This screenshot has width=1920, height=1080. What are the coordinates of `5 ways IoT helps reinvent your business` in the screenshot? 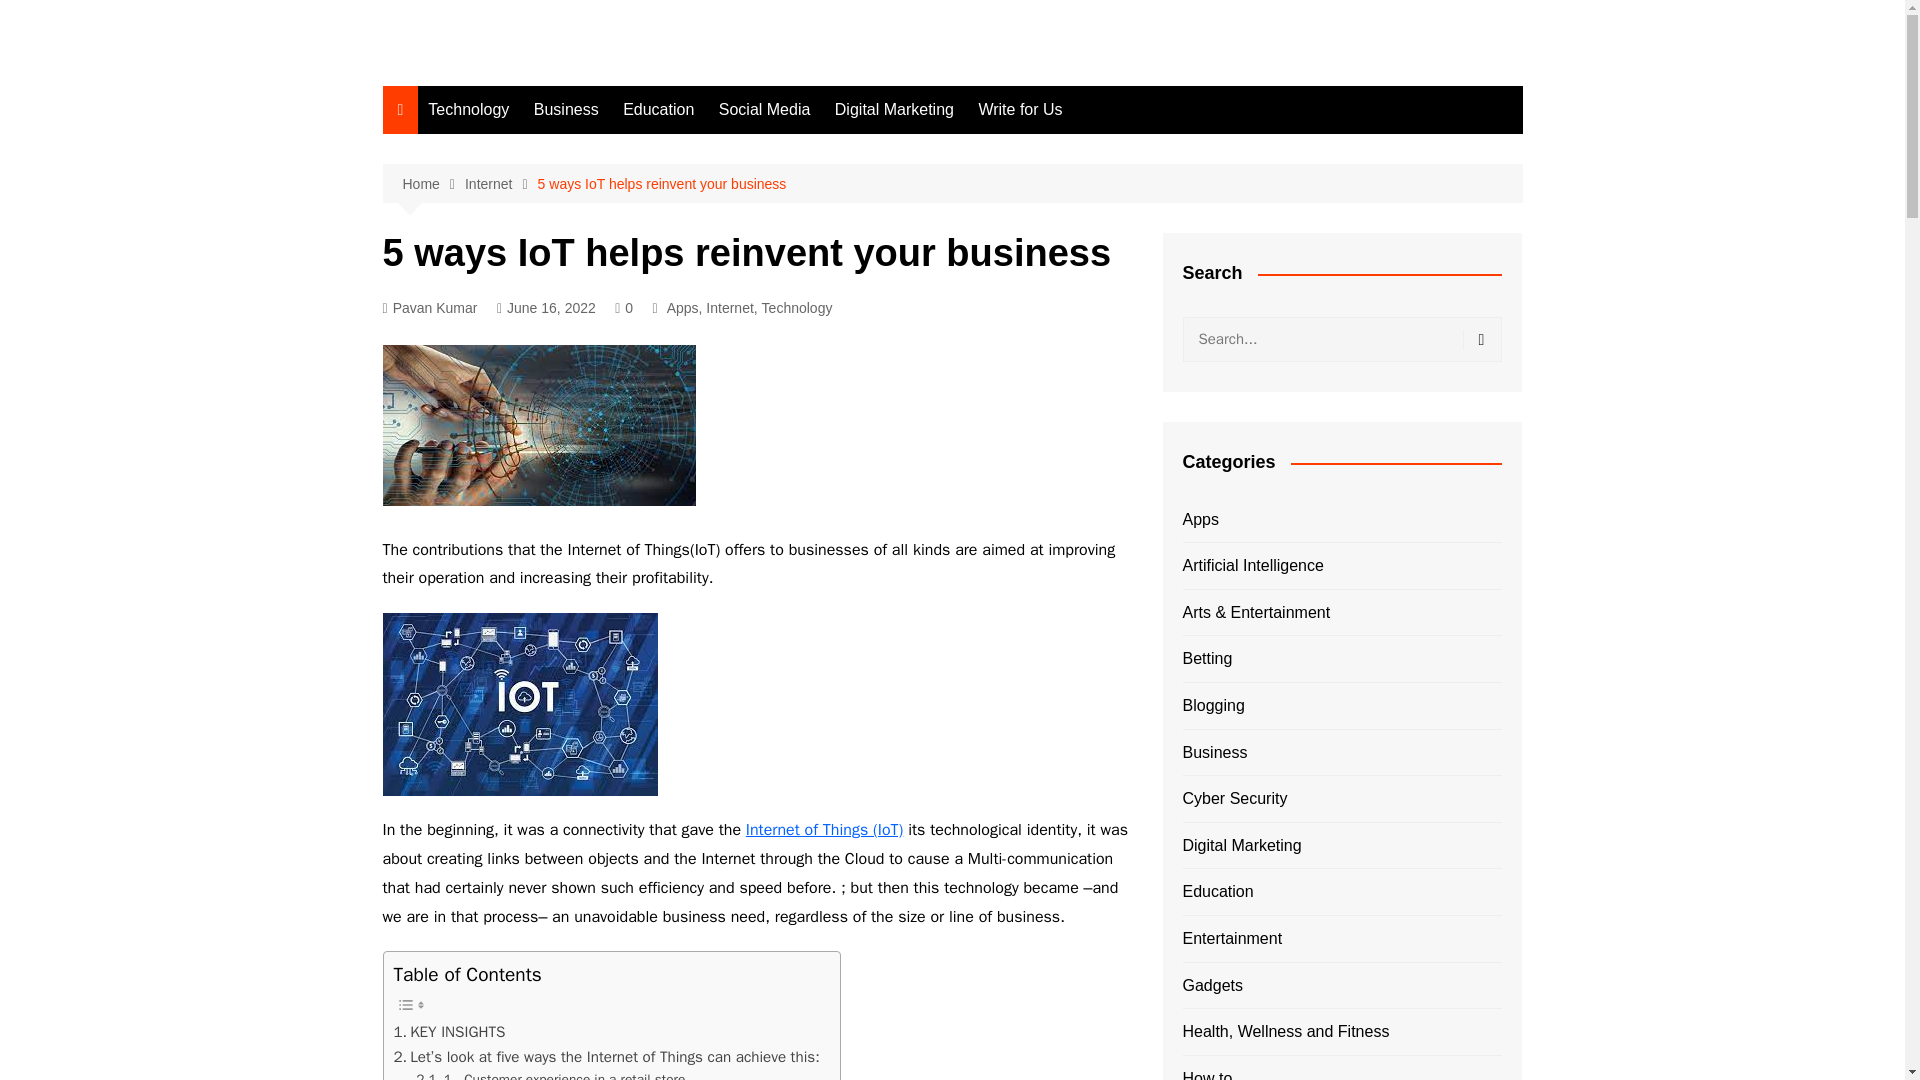 It's located at (662, 184).